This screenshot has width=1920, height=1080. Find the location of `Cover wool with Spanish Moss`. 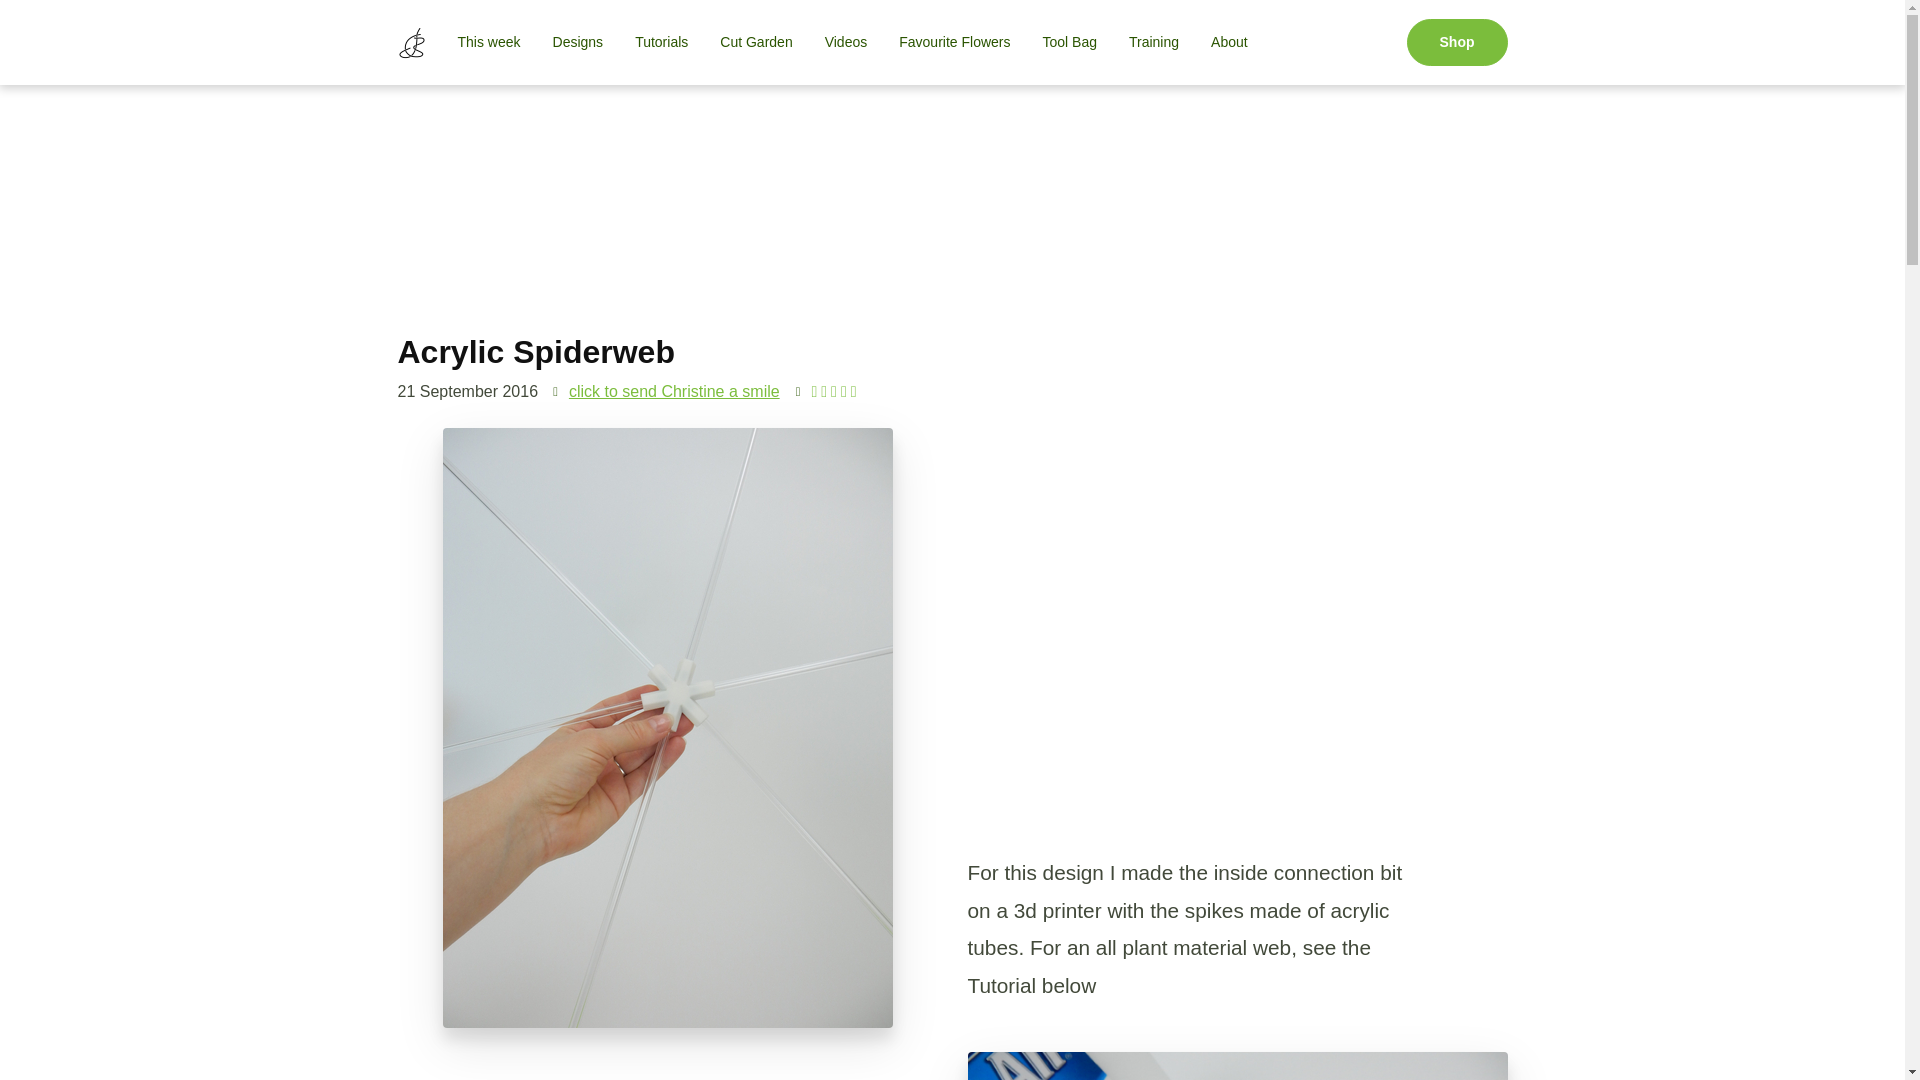

Cover wool with Spanish Moss is located at coordinates (1237, 1066).